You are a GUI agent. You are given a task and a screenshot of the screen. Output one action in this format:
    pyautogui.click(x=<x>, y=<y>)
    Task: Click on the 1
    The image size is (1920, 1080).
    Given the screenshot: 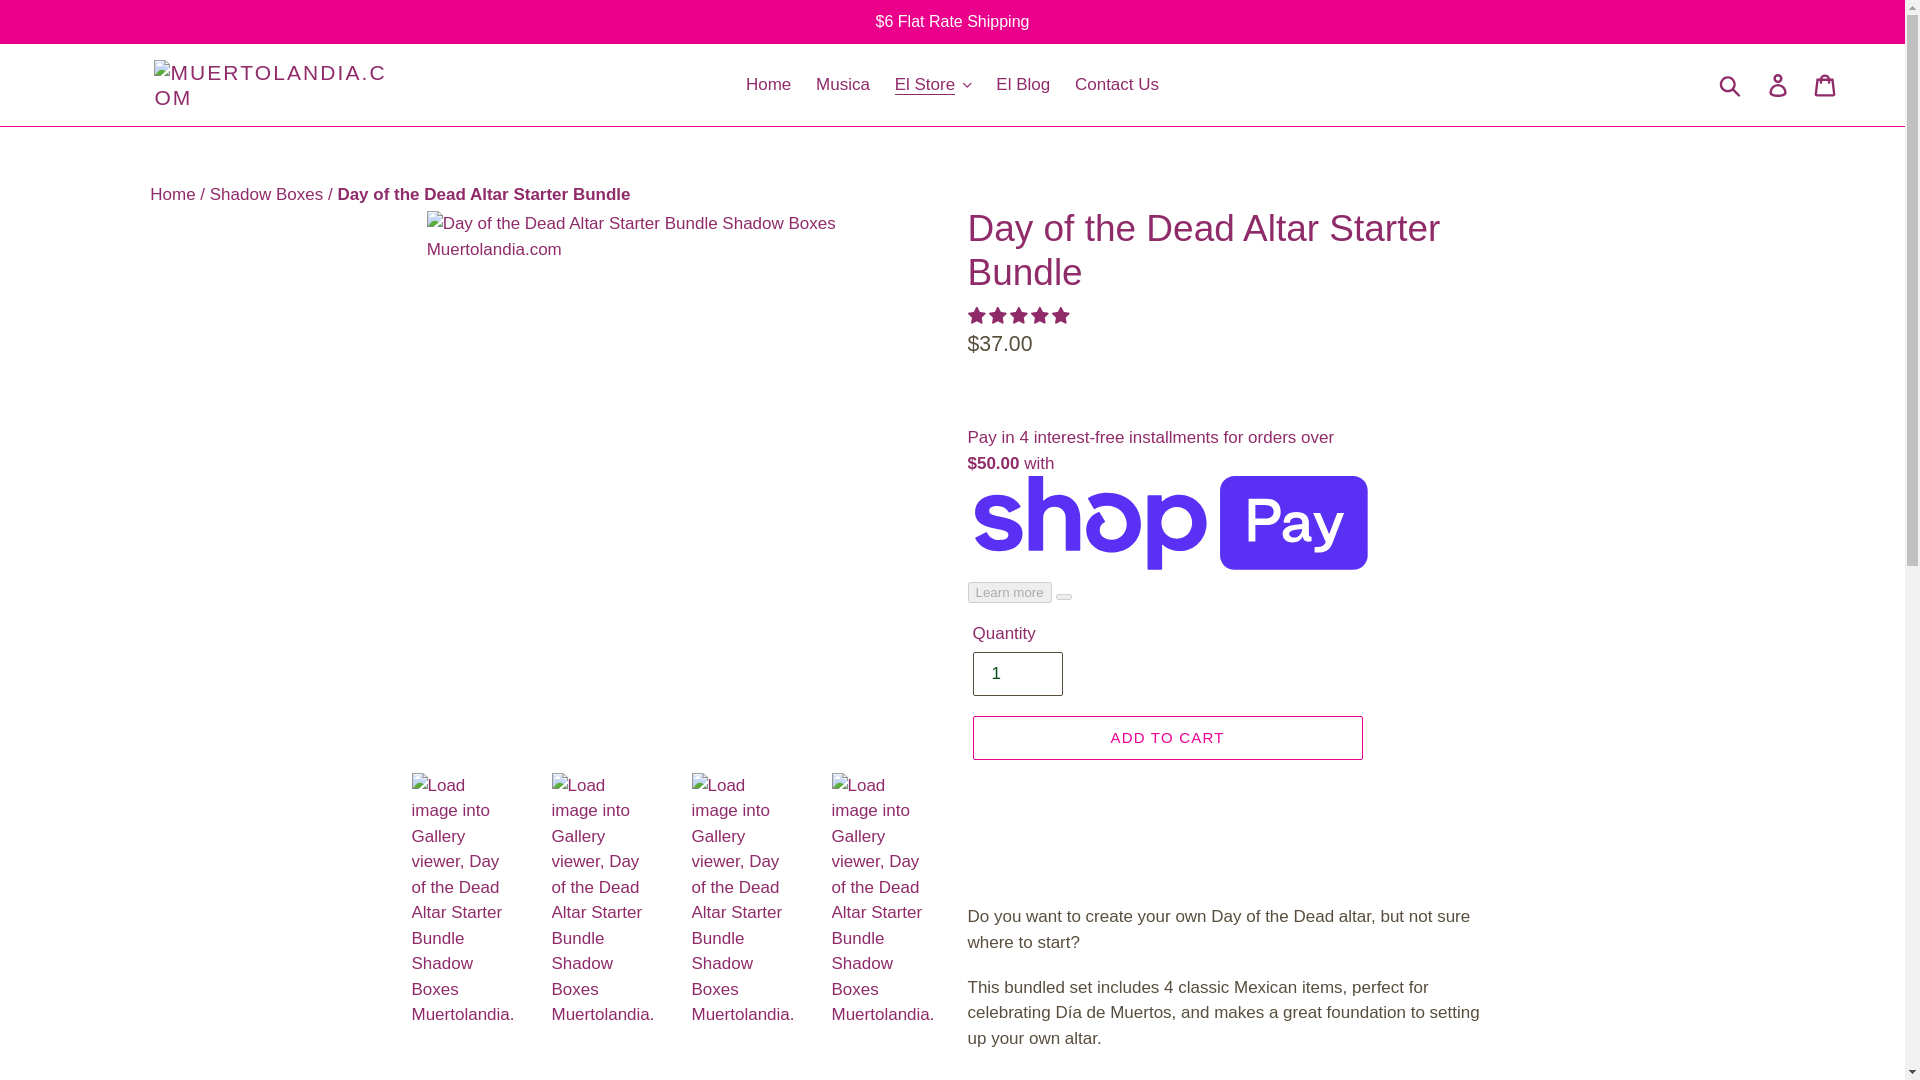 What is the action you would take?
    pyautogui.click(x=1016, y=674)
    